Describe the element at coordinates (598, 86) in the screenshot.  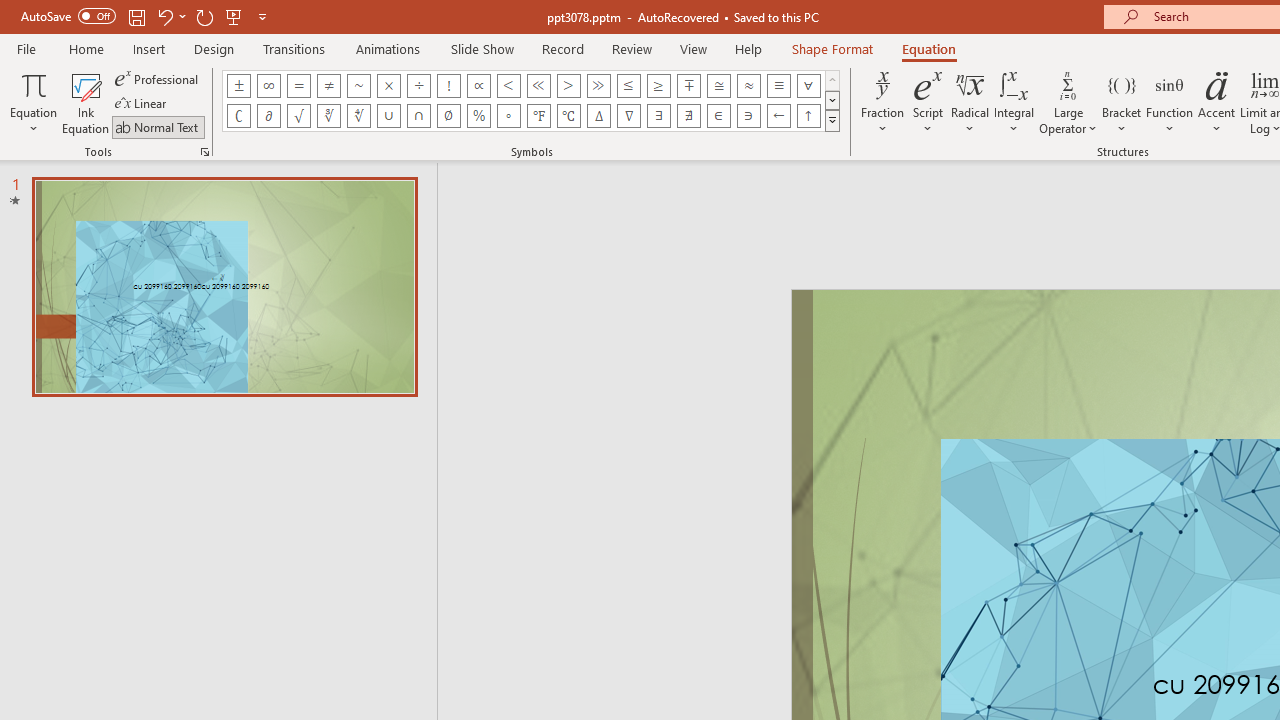
I see `Equation Symbol Much Greater Than` at that location.